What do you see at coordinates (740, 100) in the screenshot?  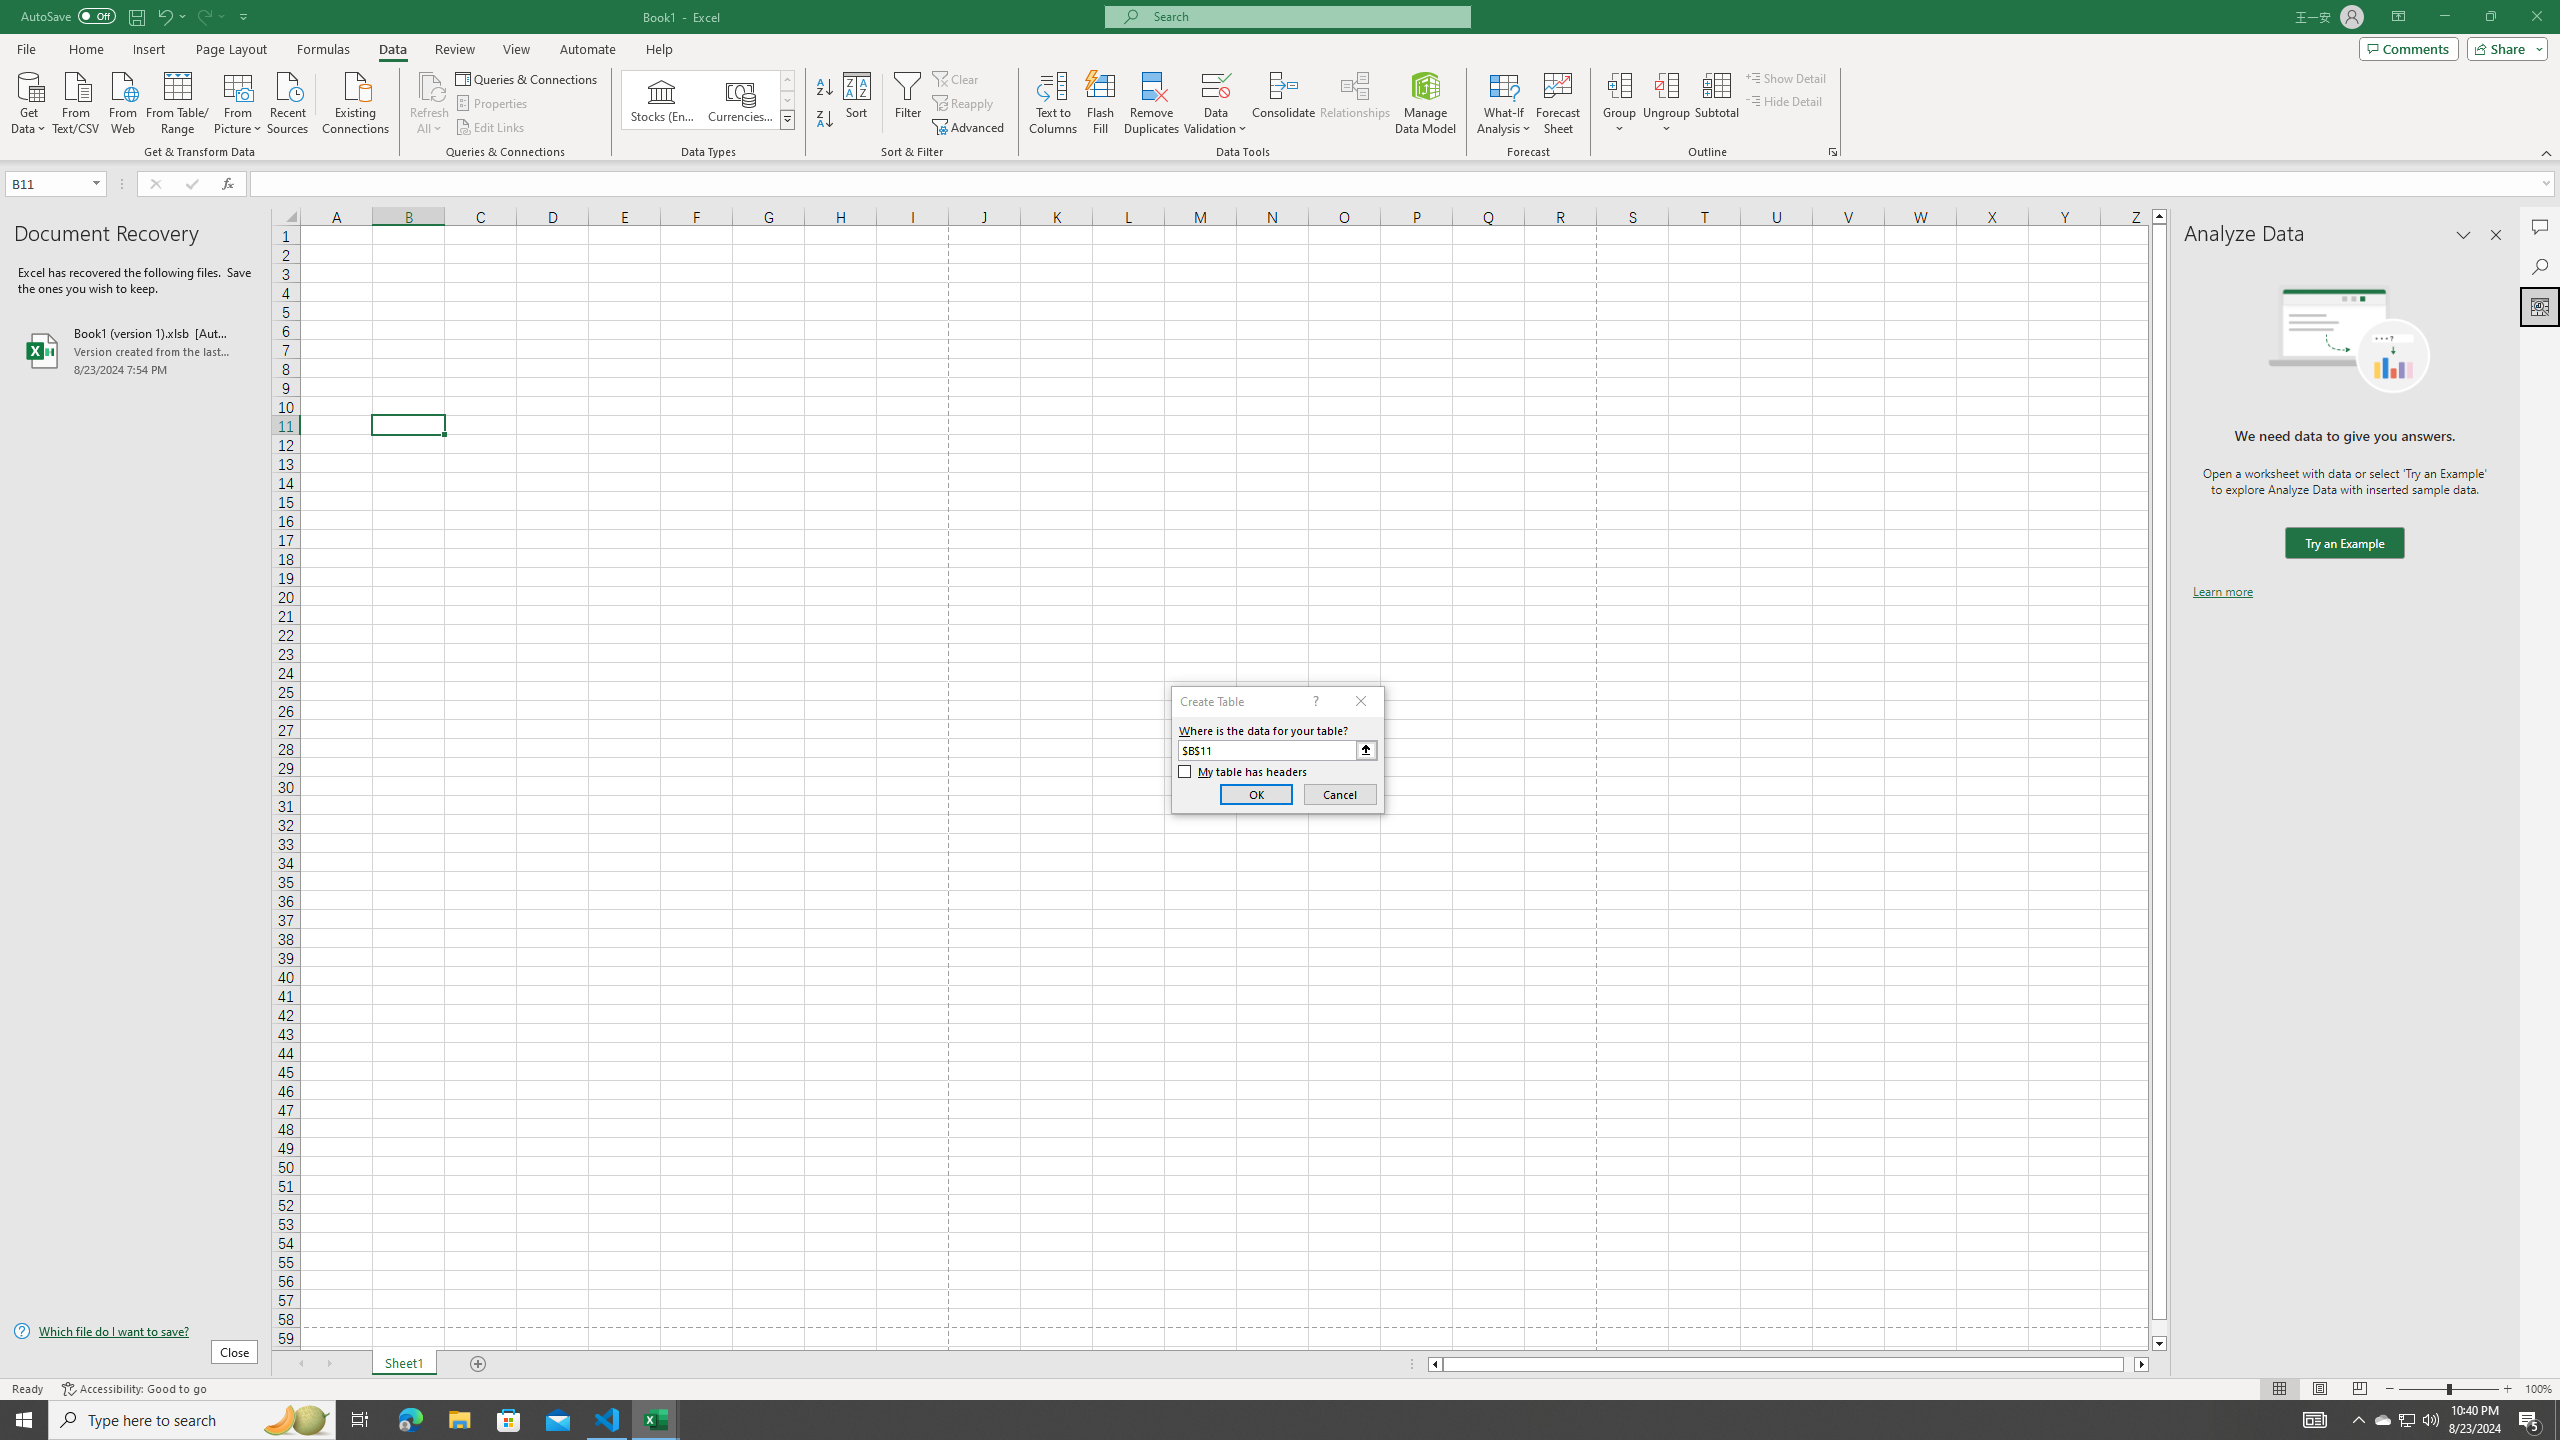 I see `Currencies (English)` at bounding box center [740, 100].